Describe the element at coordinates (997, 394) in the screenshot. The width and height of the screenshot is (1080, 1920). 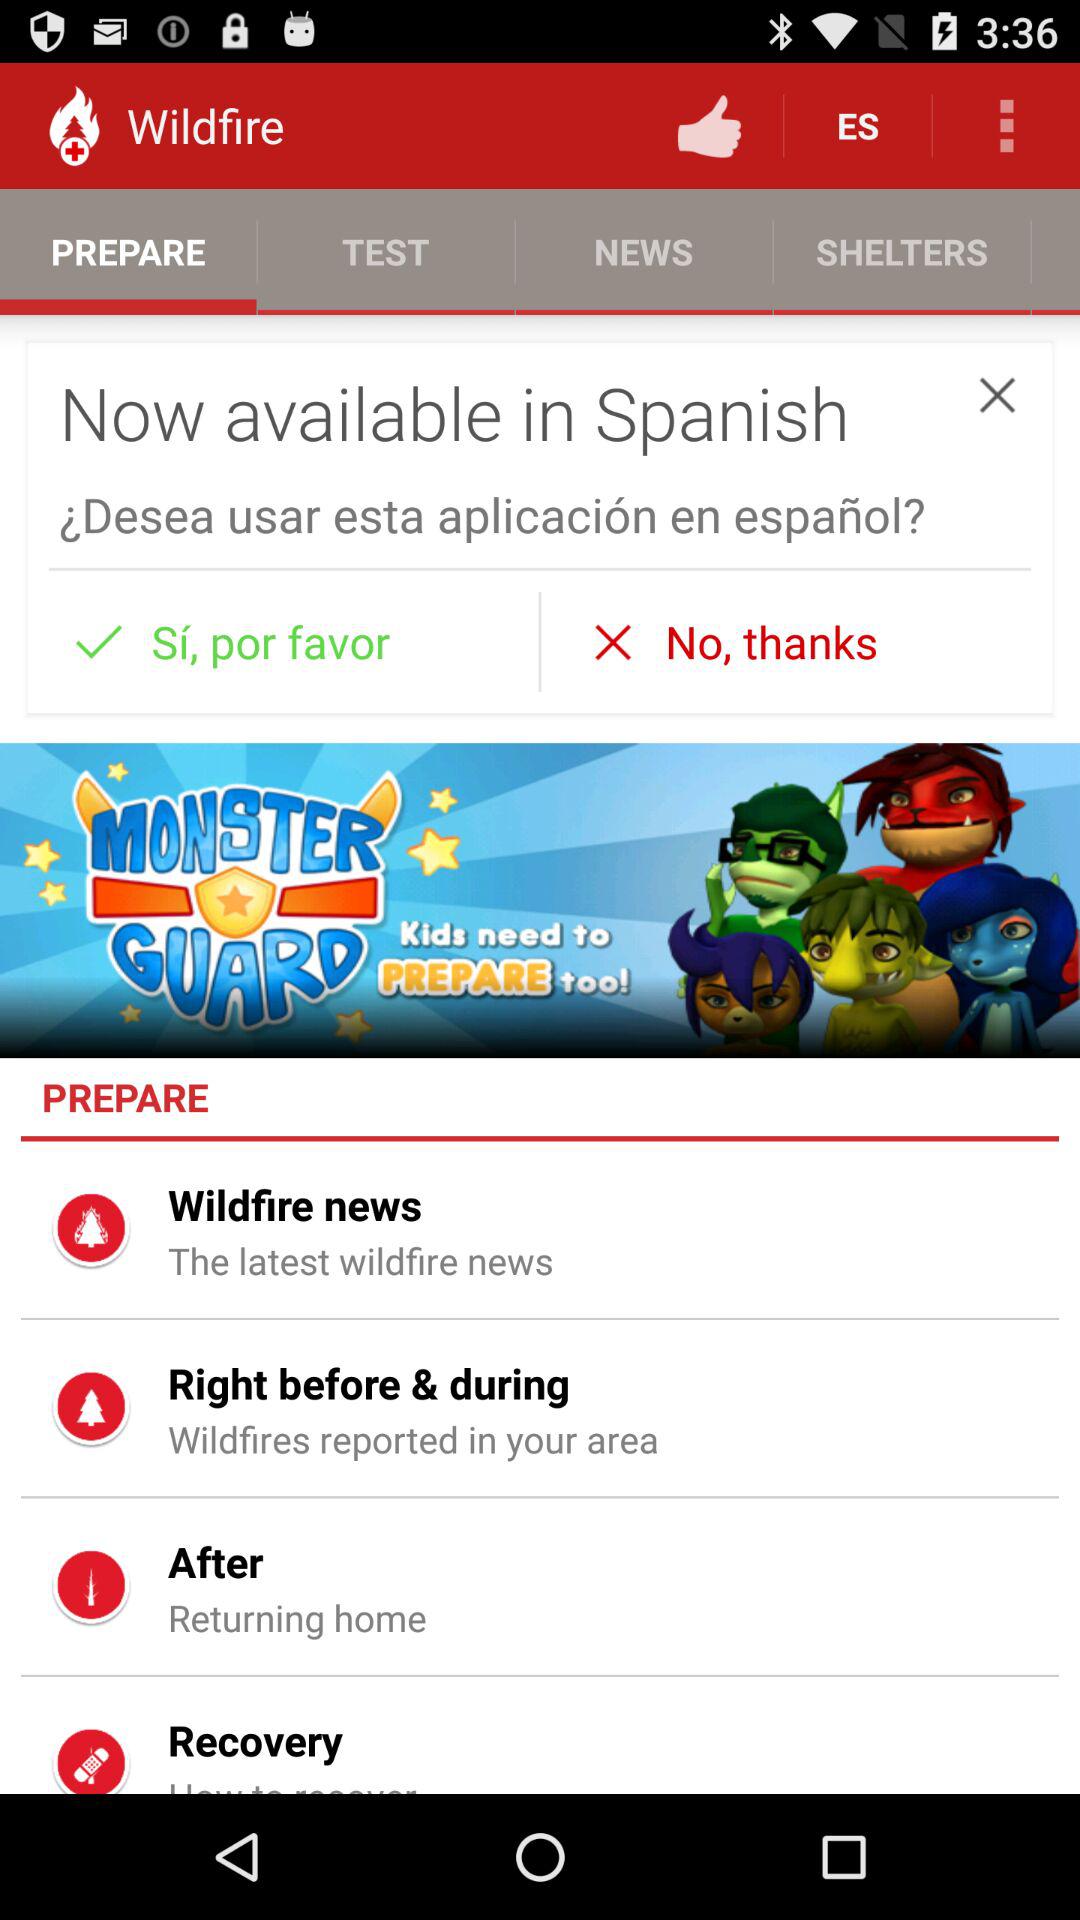
I see `close button` at that location.